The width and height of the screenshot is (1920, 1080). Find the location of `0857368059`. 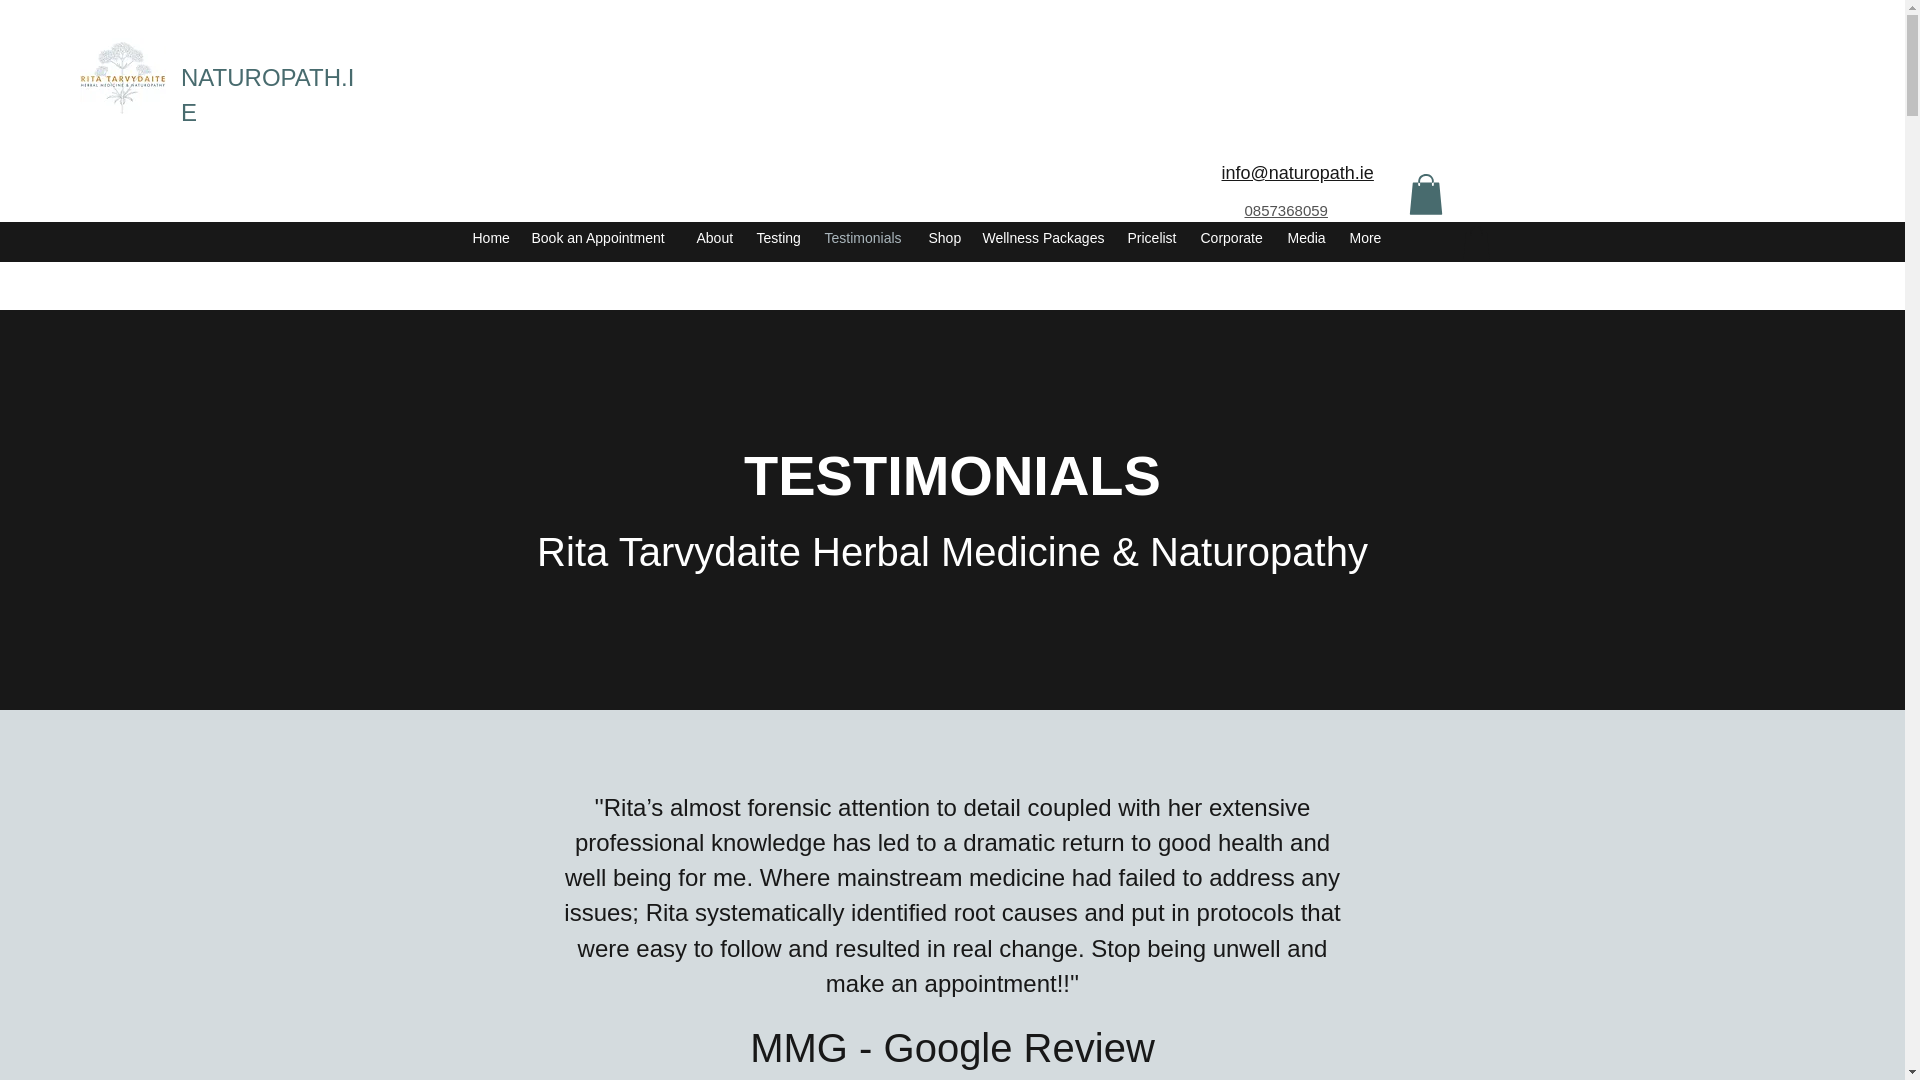

0857368059 is located at coordinates (1285, 210).